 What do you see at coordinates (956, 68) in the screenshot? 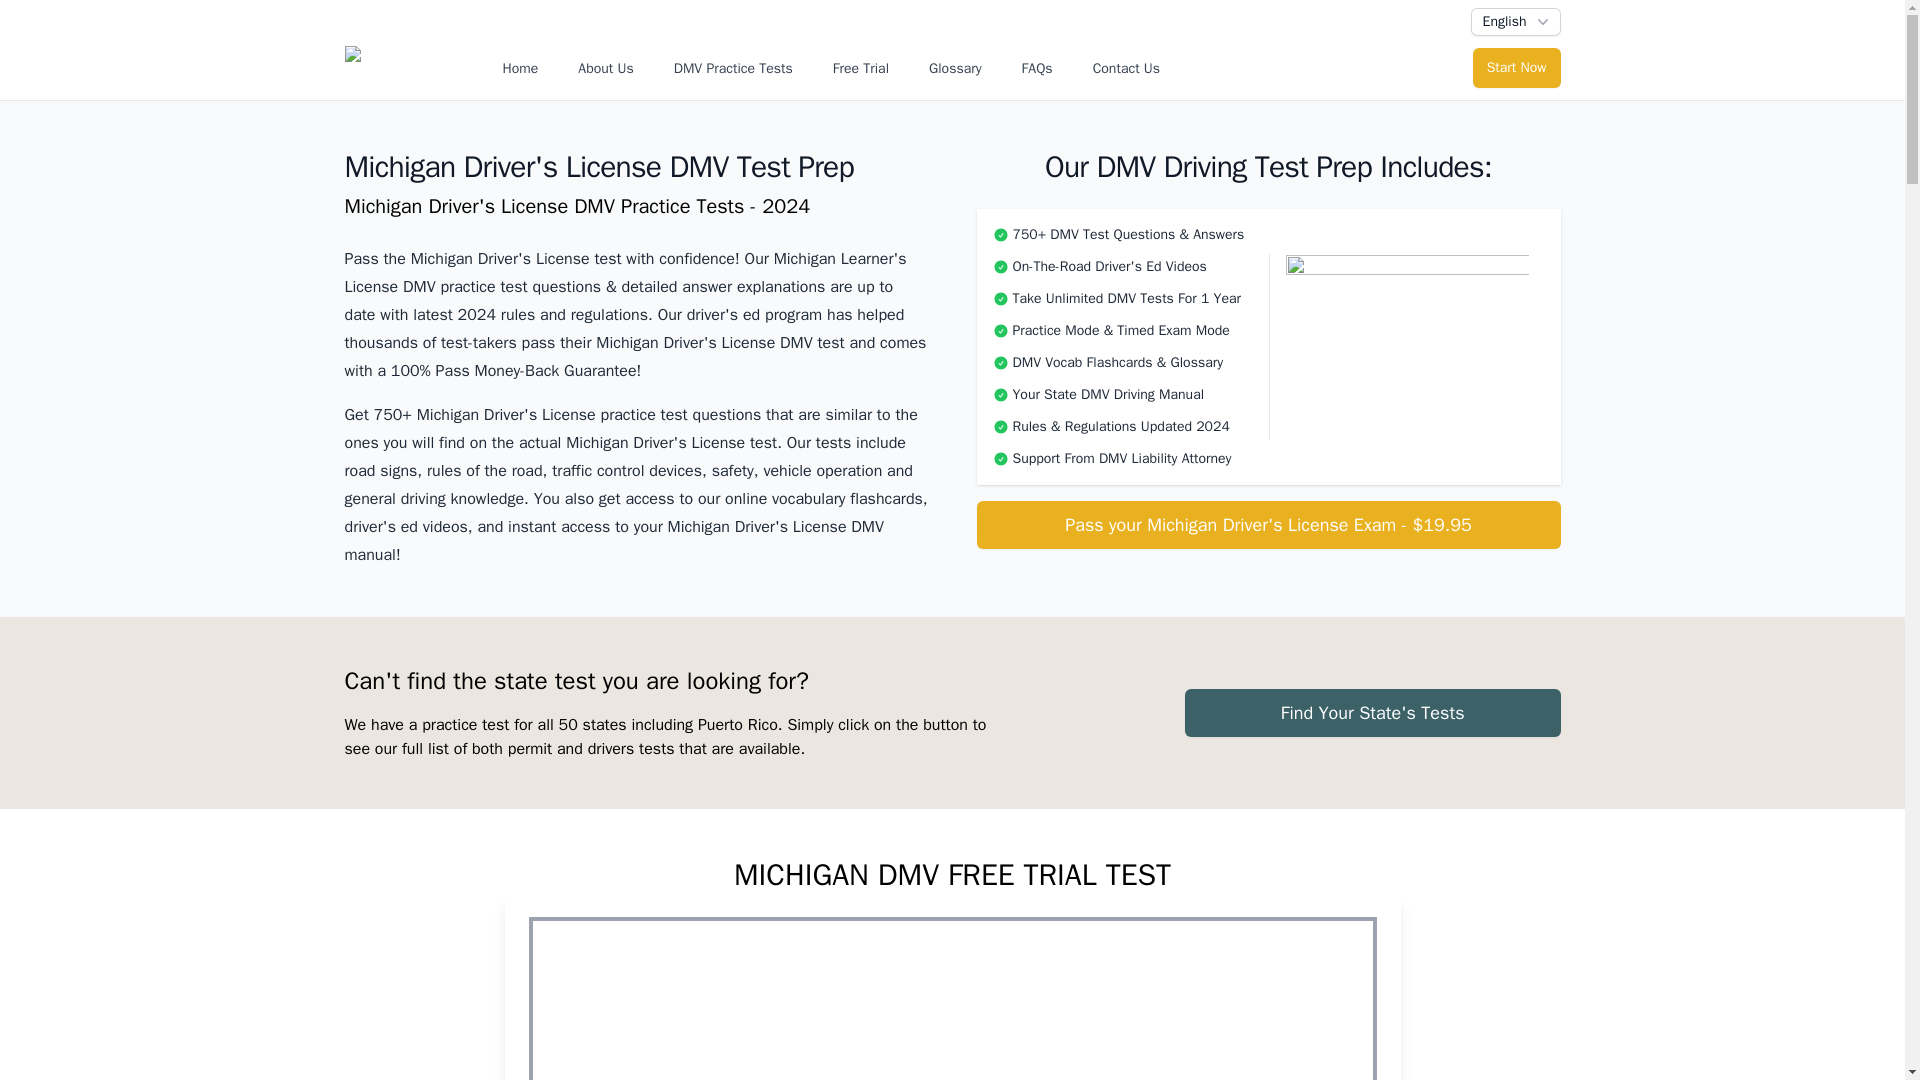
I see `Glossary` at bounding box center [956, 68].